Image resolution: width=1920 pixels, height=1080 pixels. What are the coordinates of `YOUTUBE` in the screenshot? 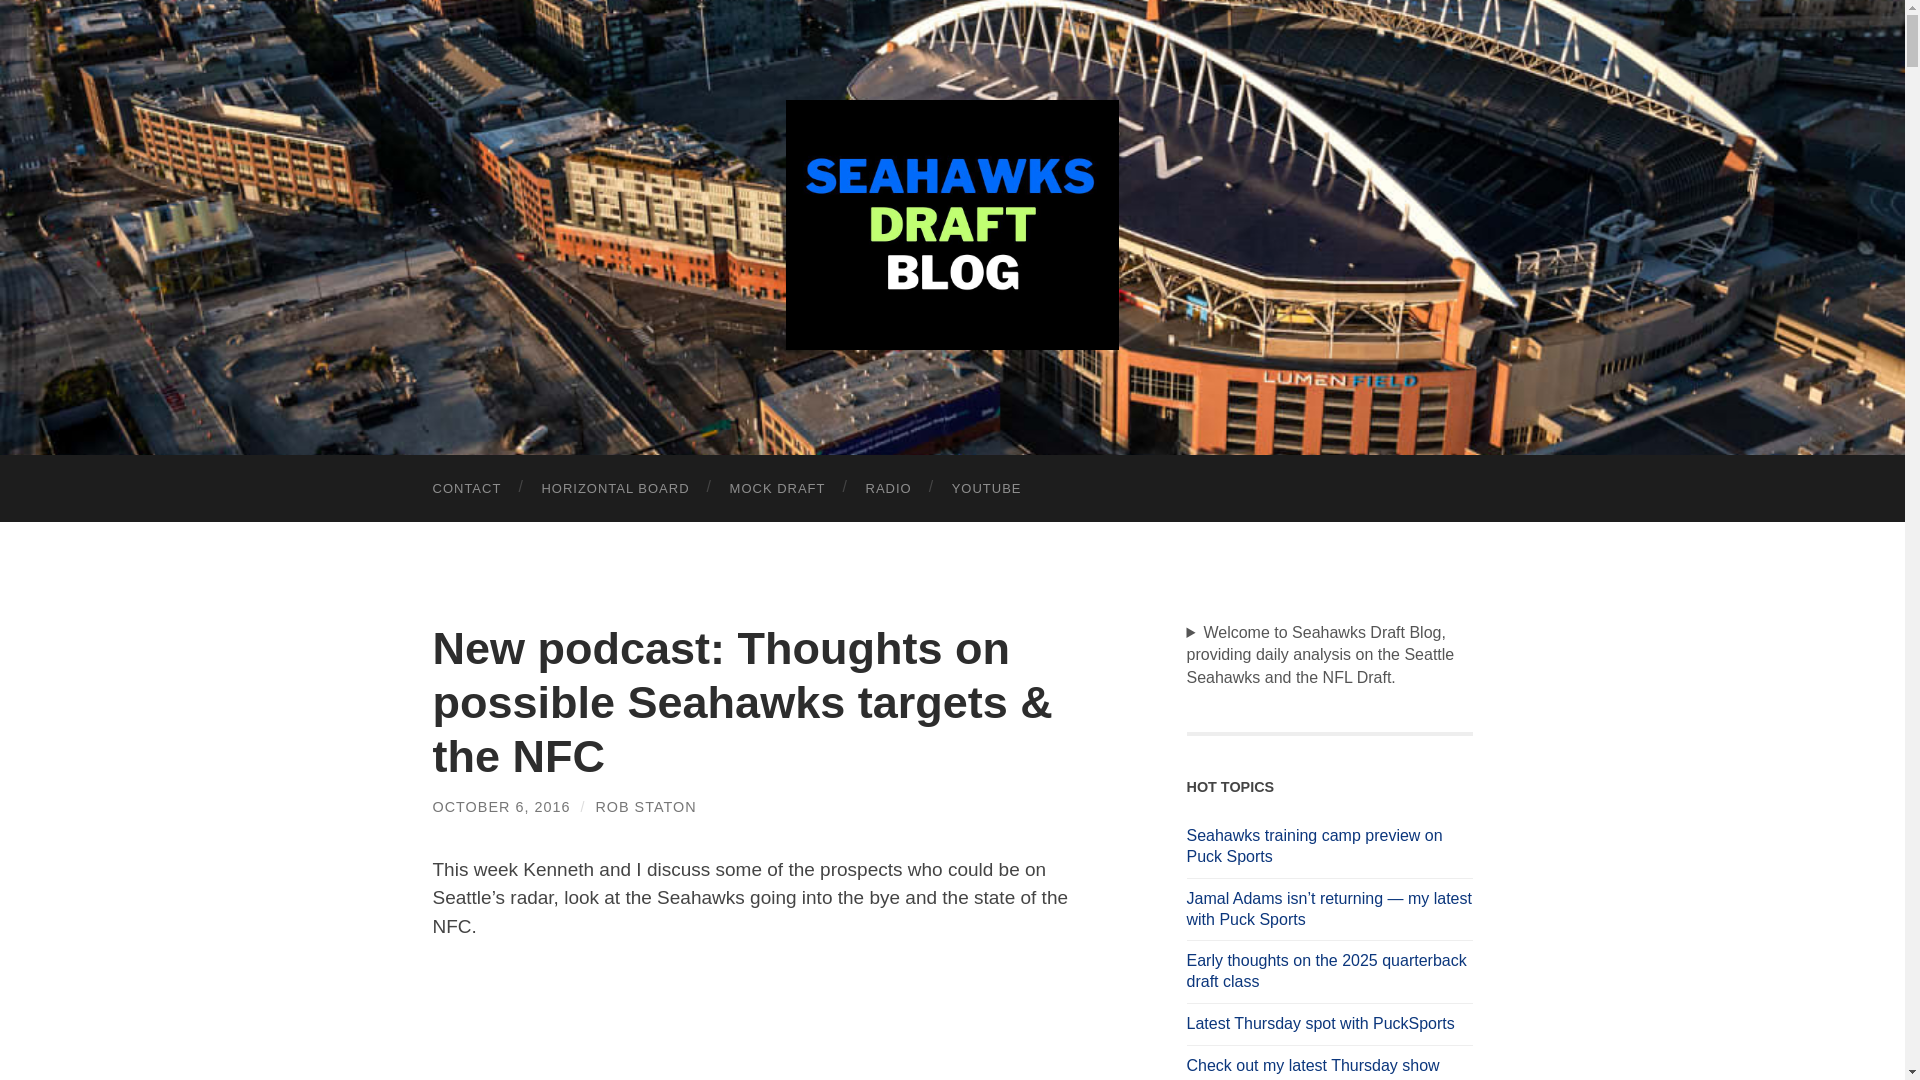 It's located at (986, 488).